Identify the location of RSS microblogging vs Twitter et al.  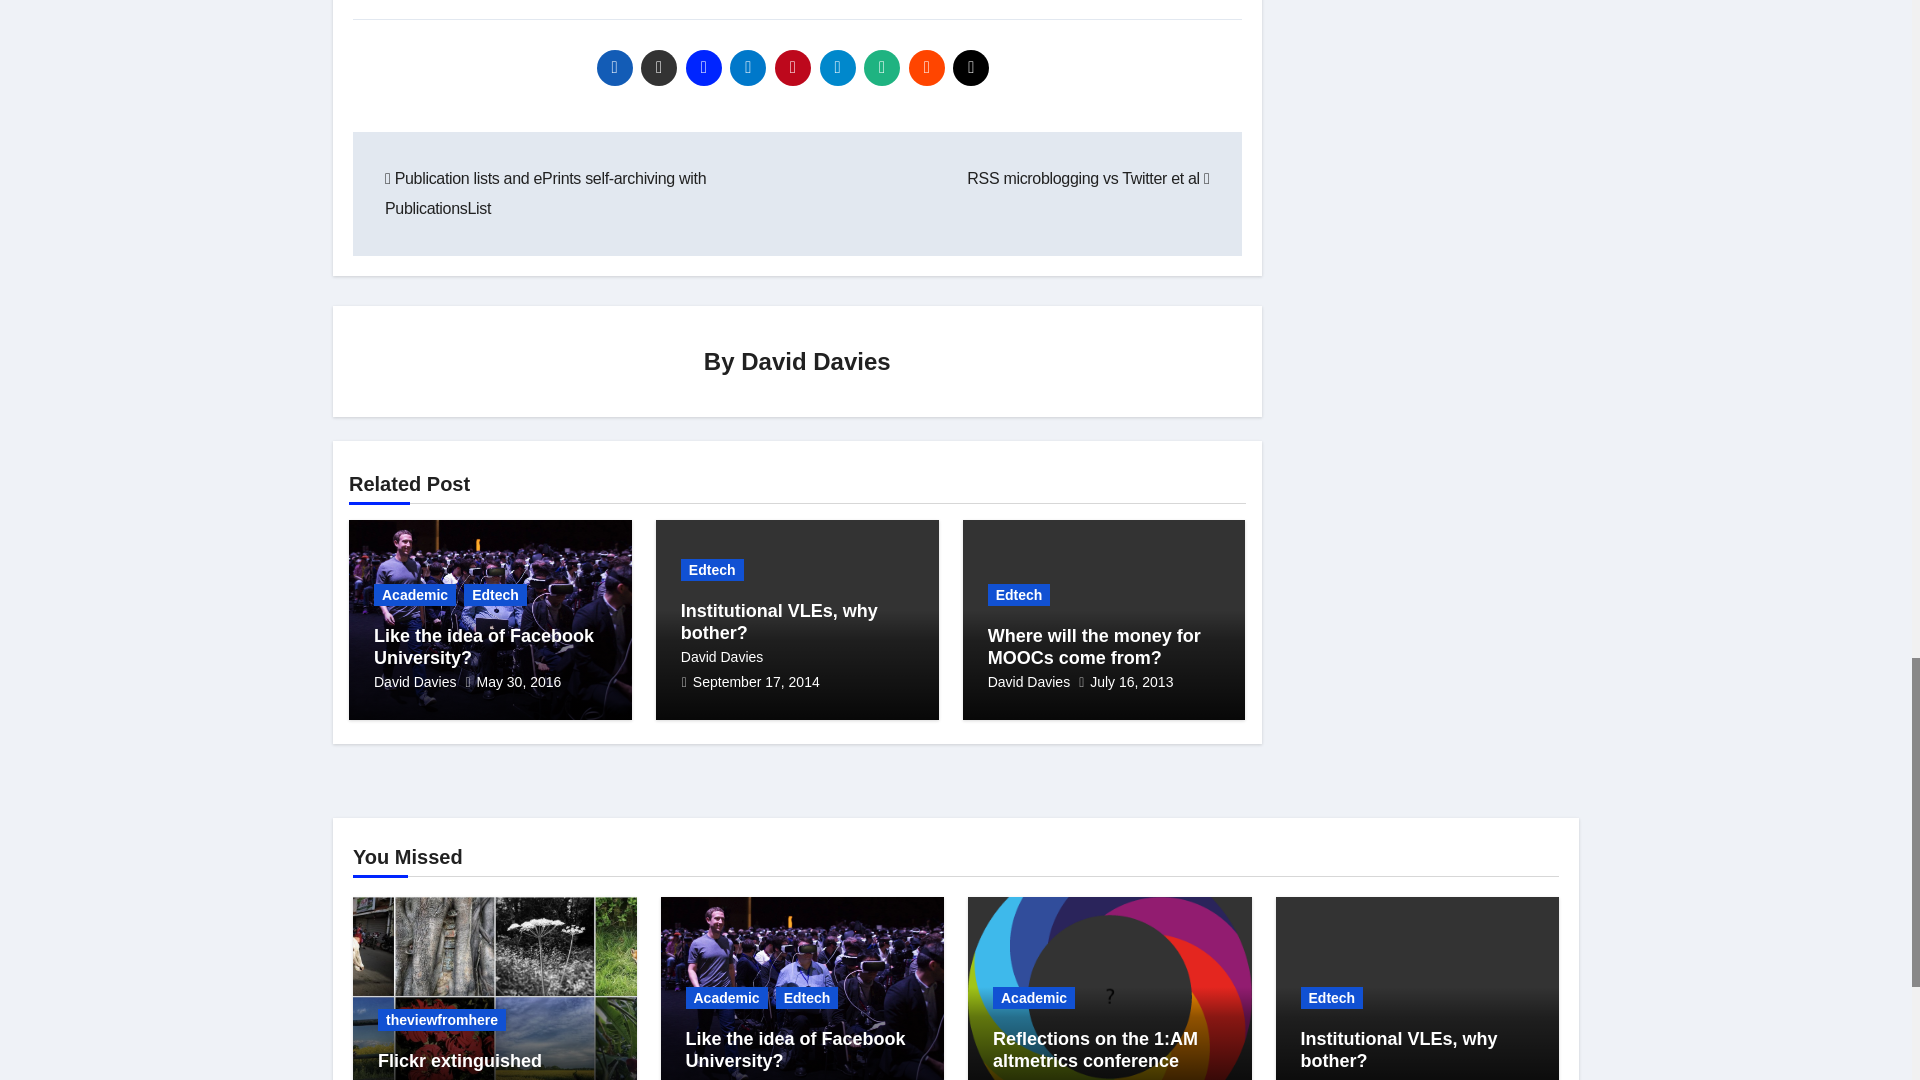
(1088, 178).